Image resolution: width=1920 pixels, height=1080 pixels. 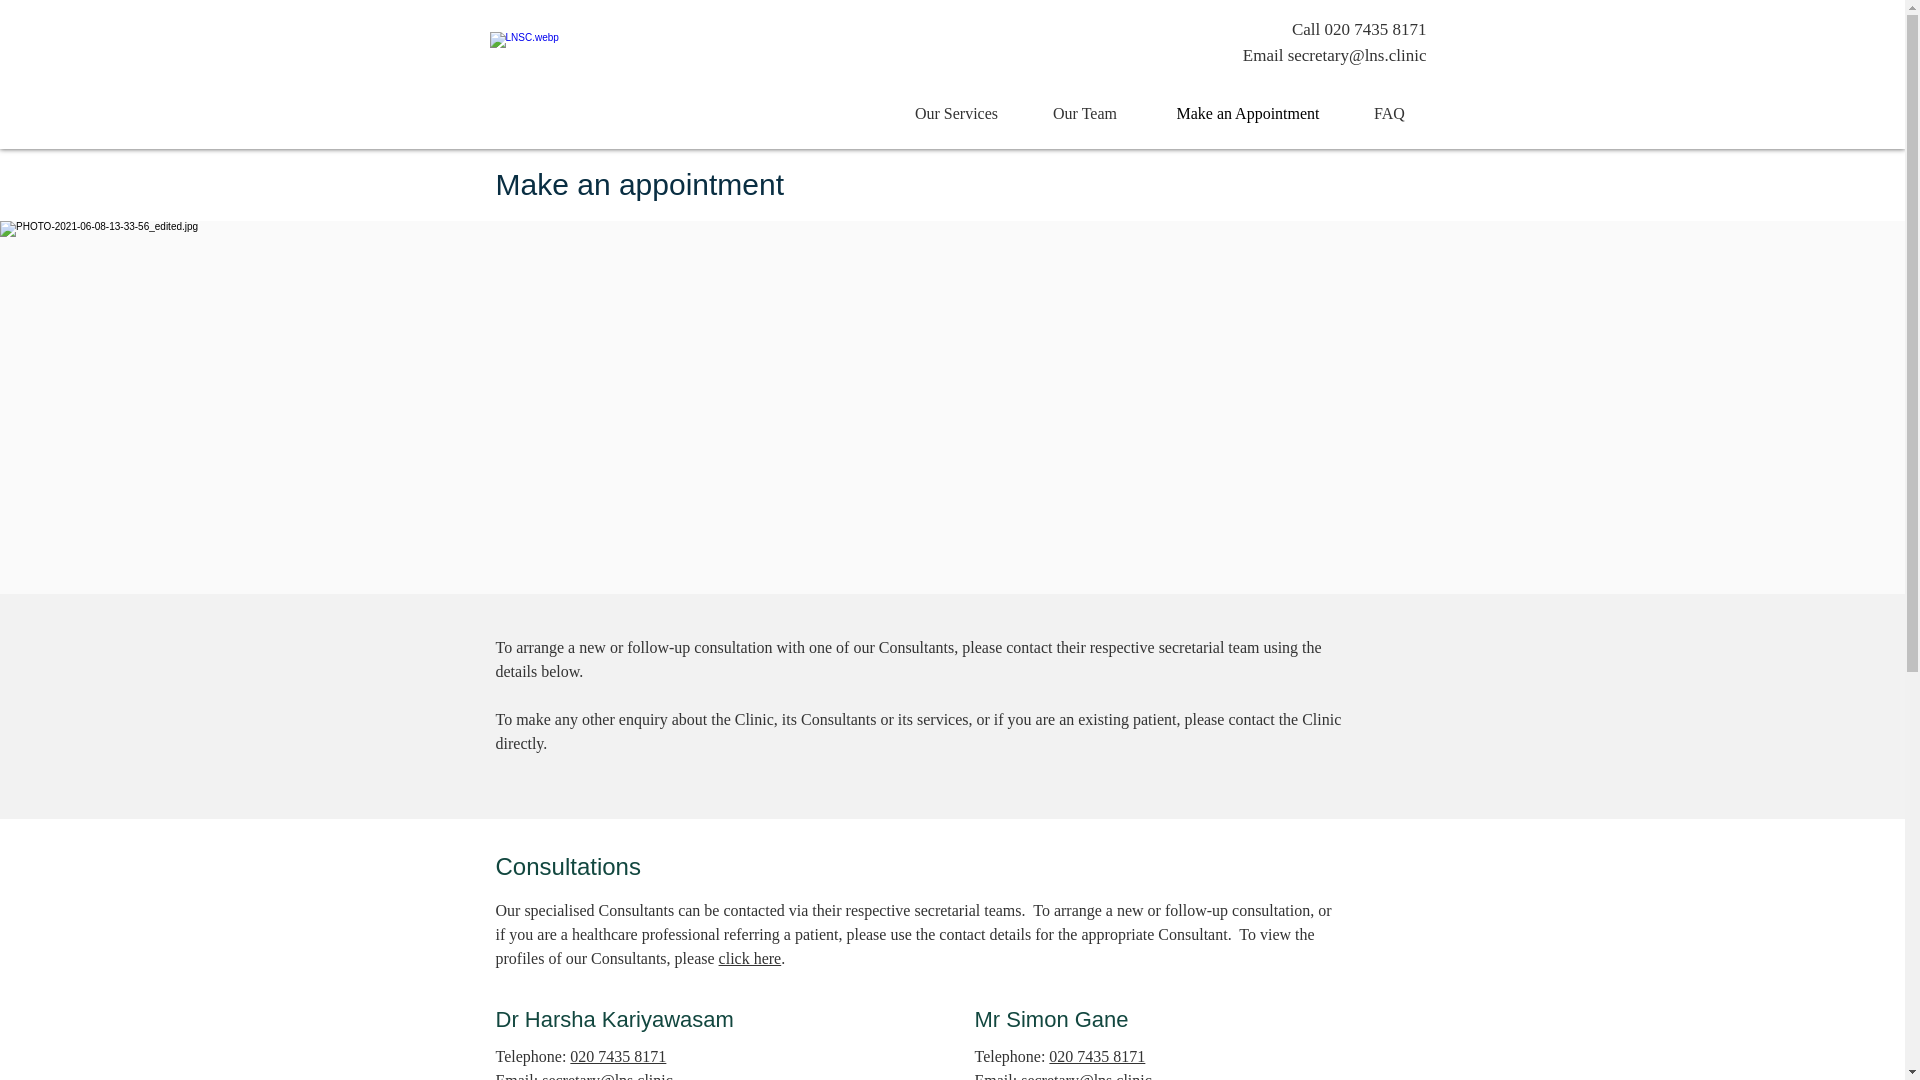 I want to click on Make an Appointment, so click(x=1248, y=113).